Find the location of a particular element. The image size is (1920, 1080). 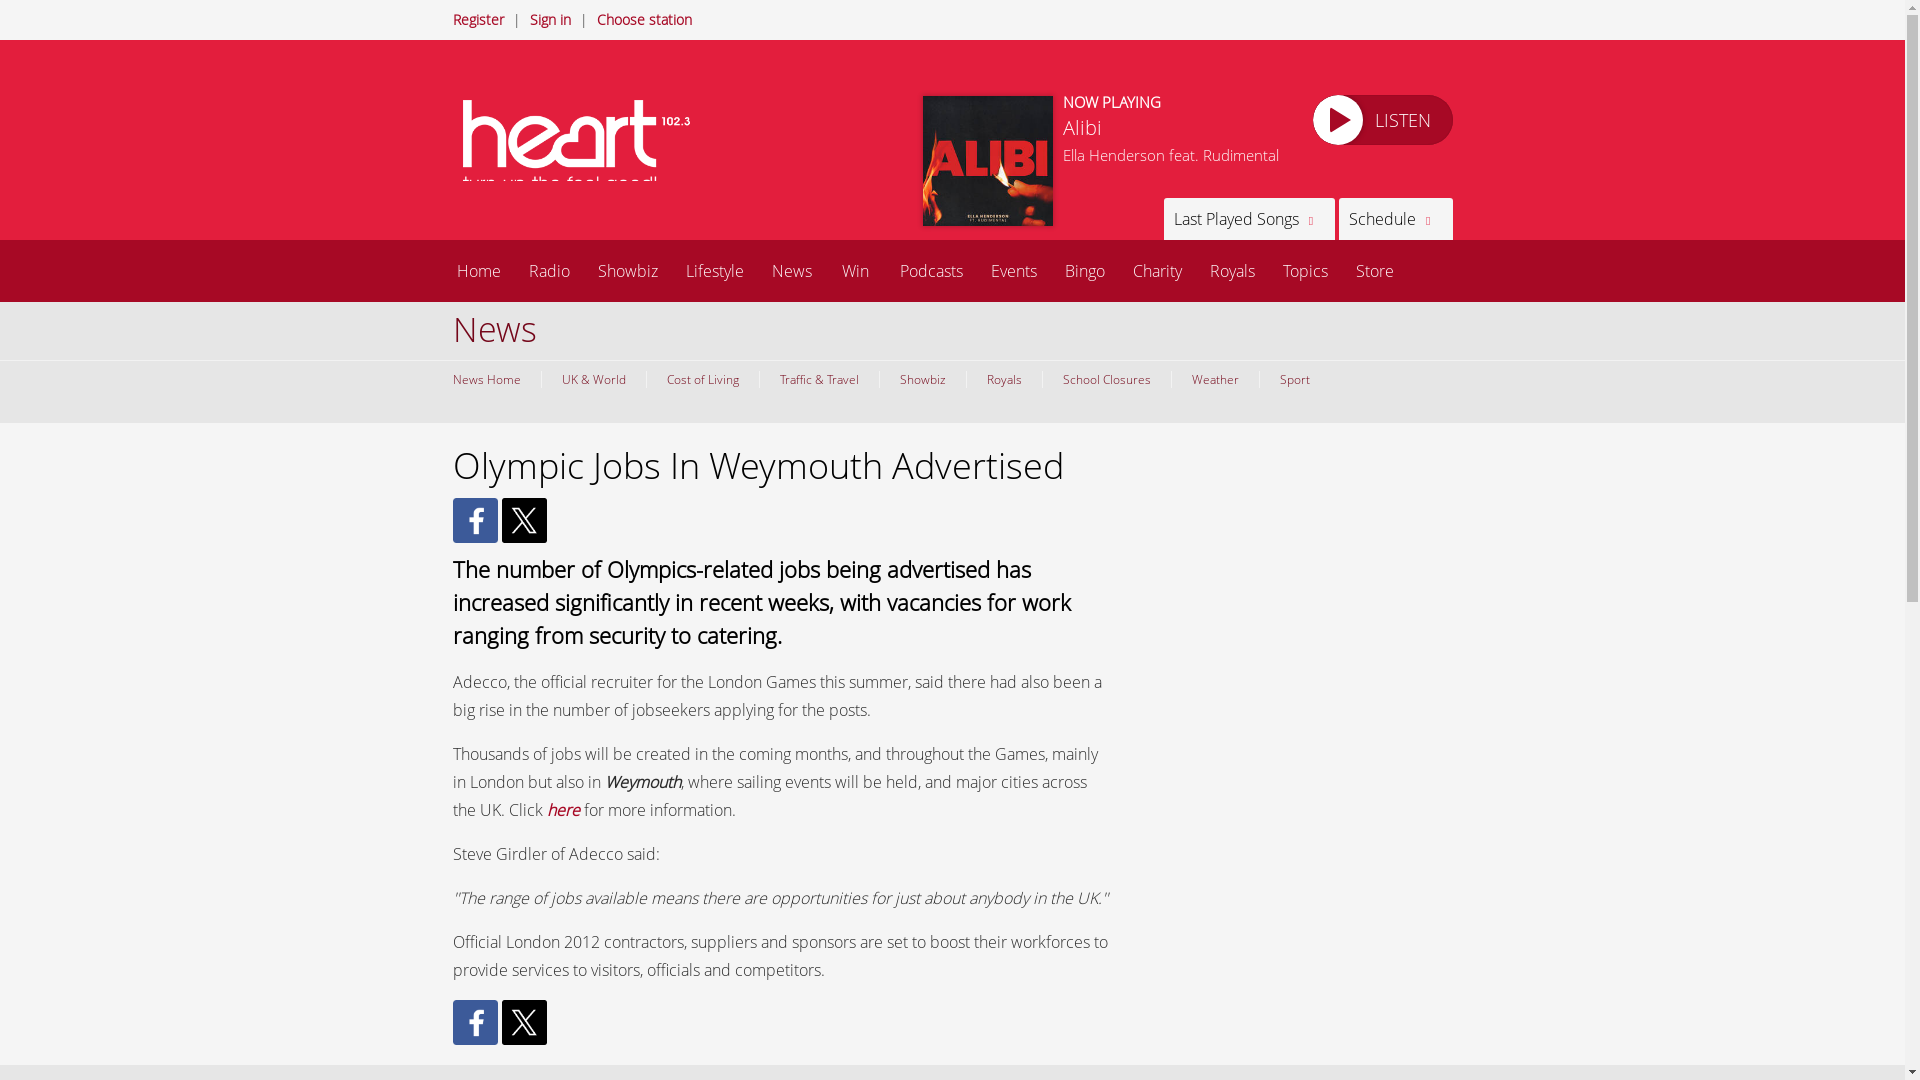

School Closures is located at coordinates (1106, 379).